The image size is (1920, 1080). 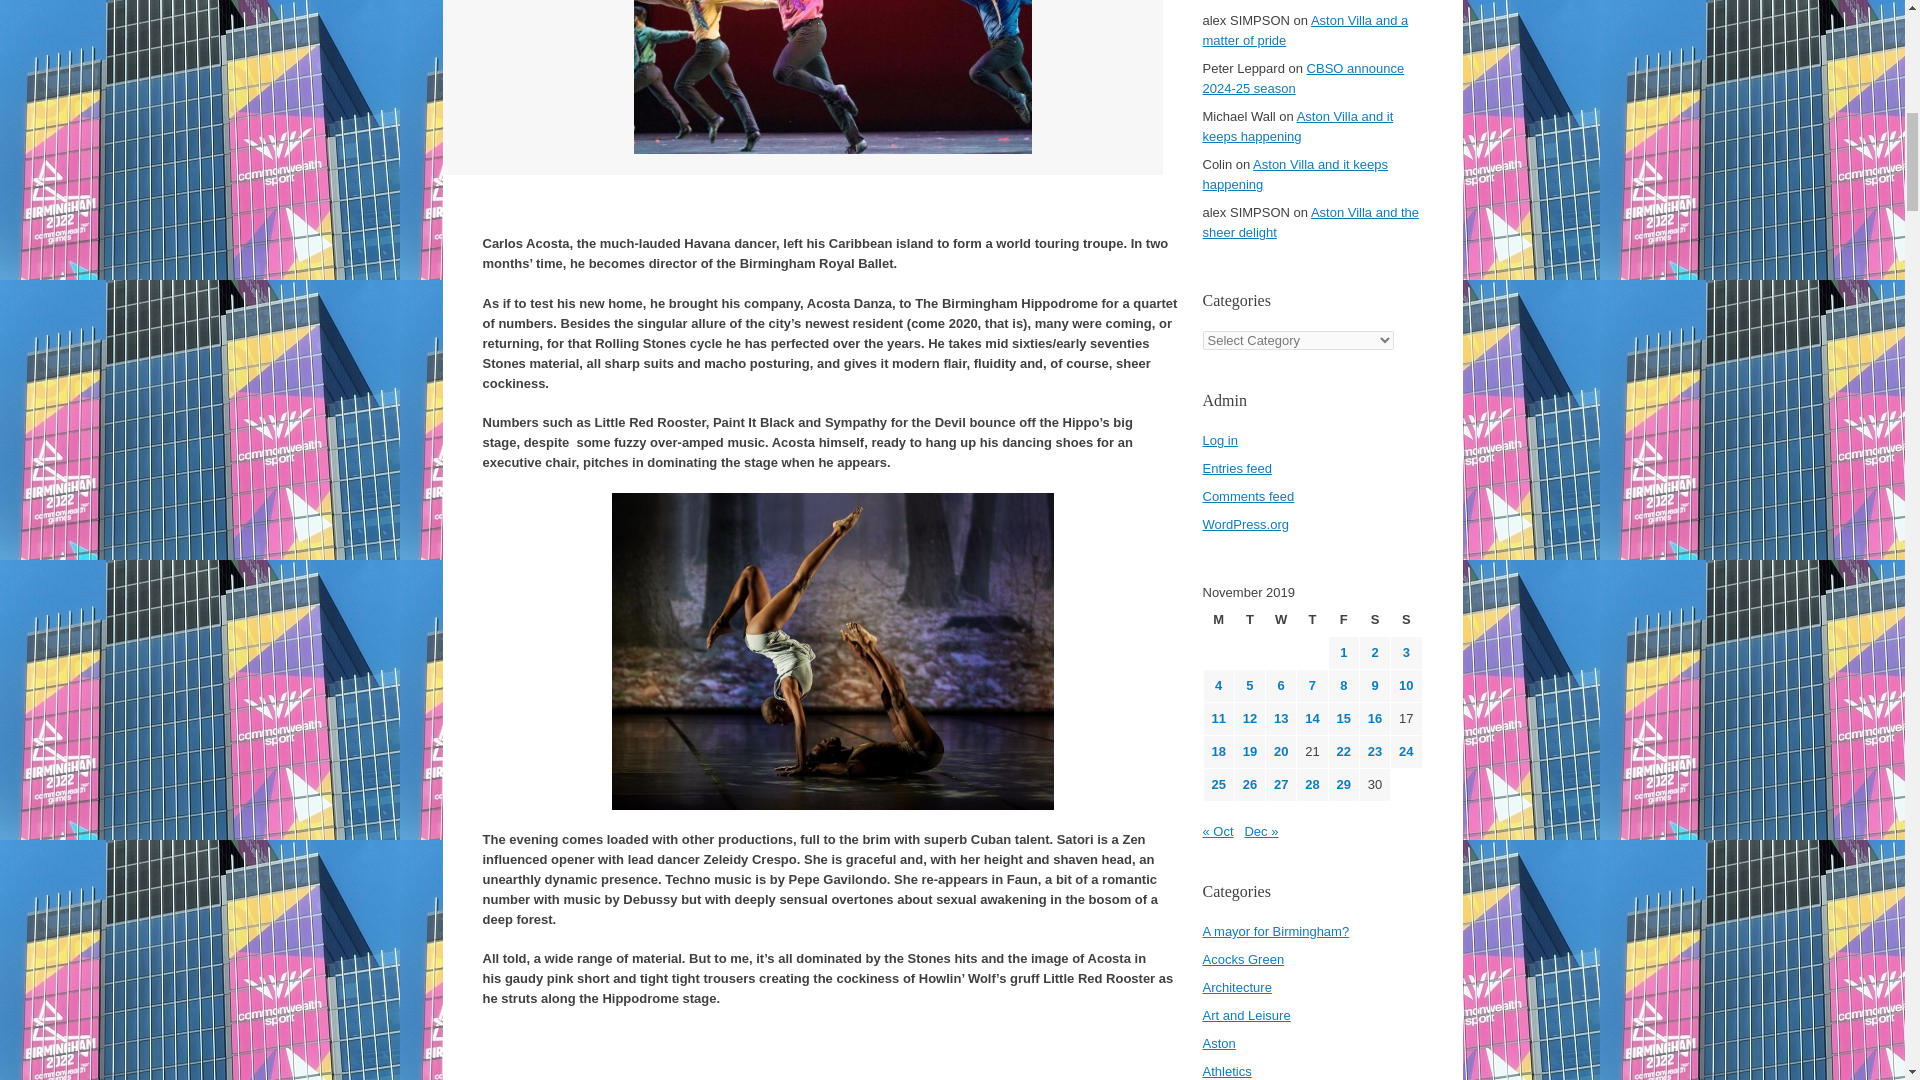 What do you see at coordinates (1302, 78) in the screenshot?
I see `CBSO announce 2024-25 season` at bounding box center [1302, 78].